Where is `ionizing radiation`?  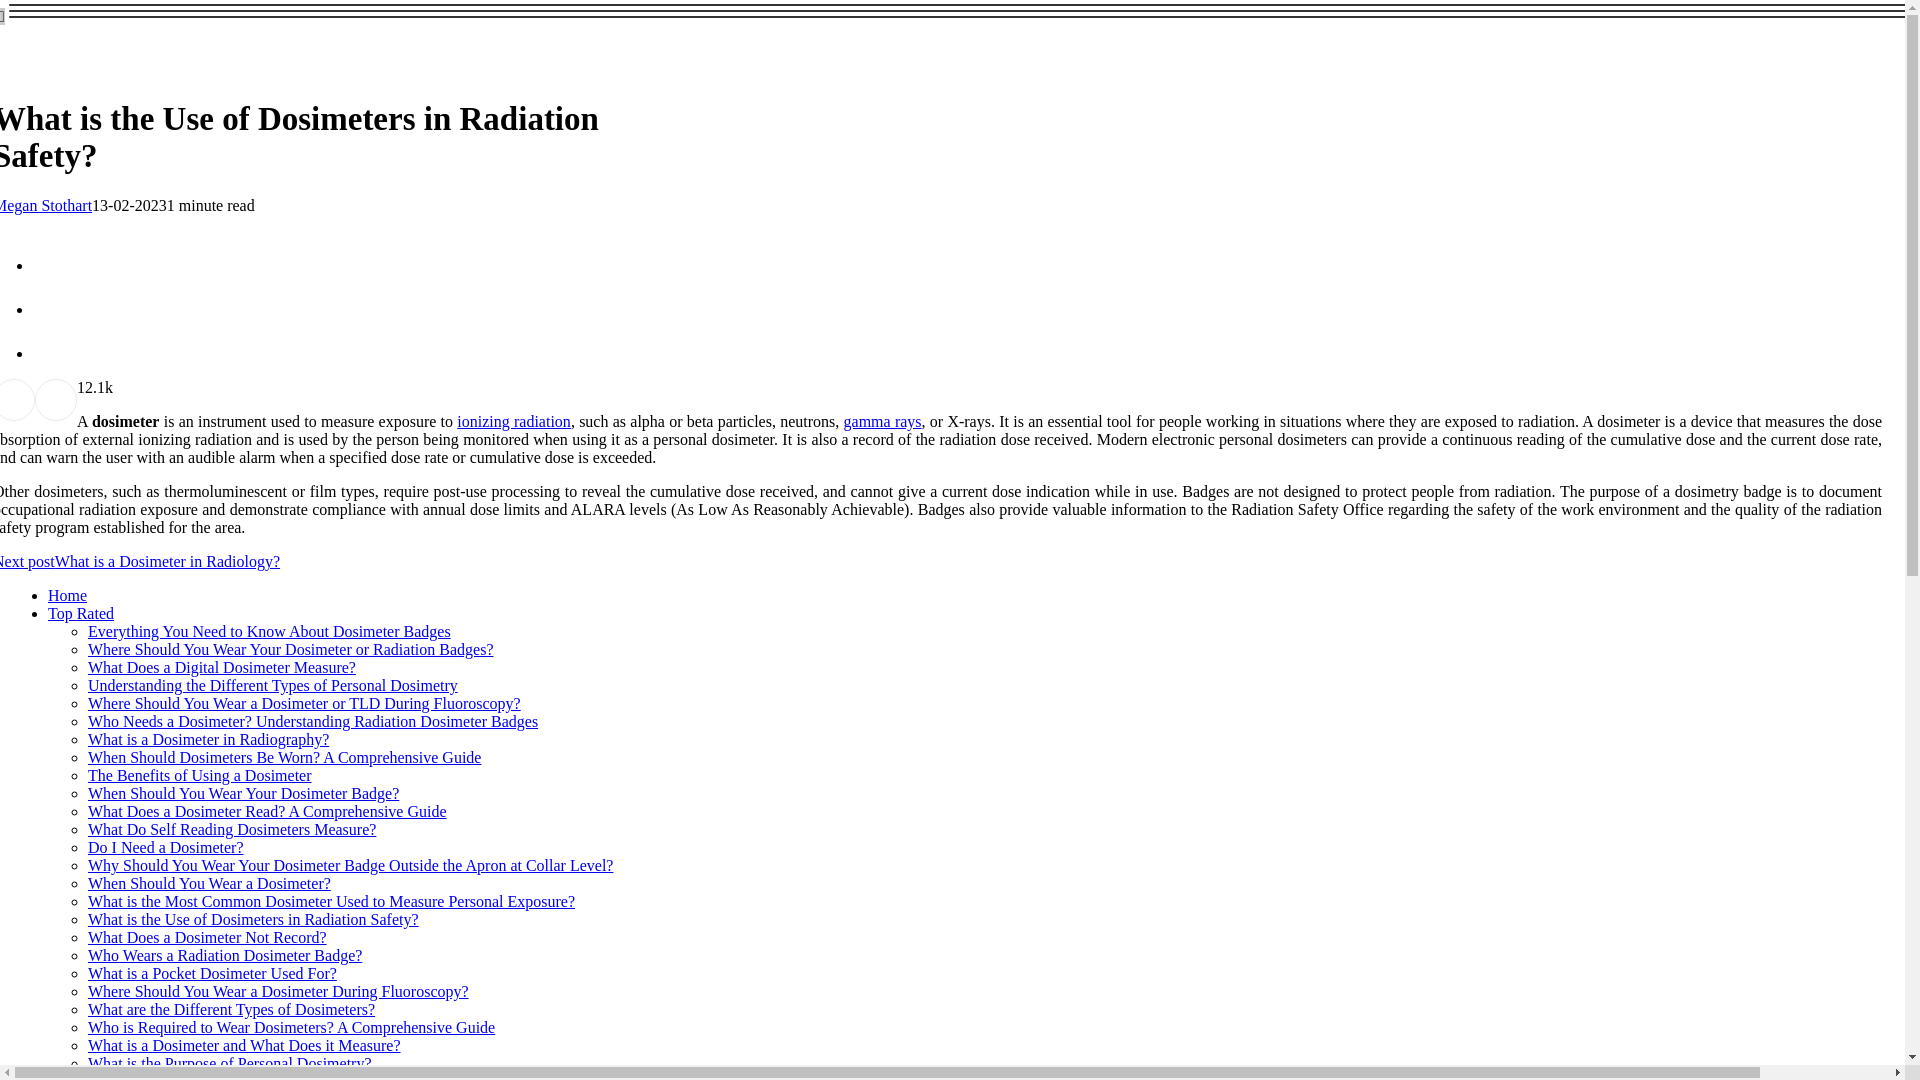
ionizing radiation is located at coordinates (513, 420).